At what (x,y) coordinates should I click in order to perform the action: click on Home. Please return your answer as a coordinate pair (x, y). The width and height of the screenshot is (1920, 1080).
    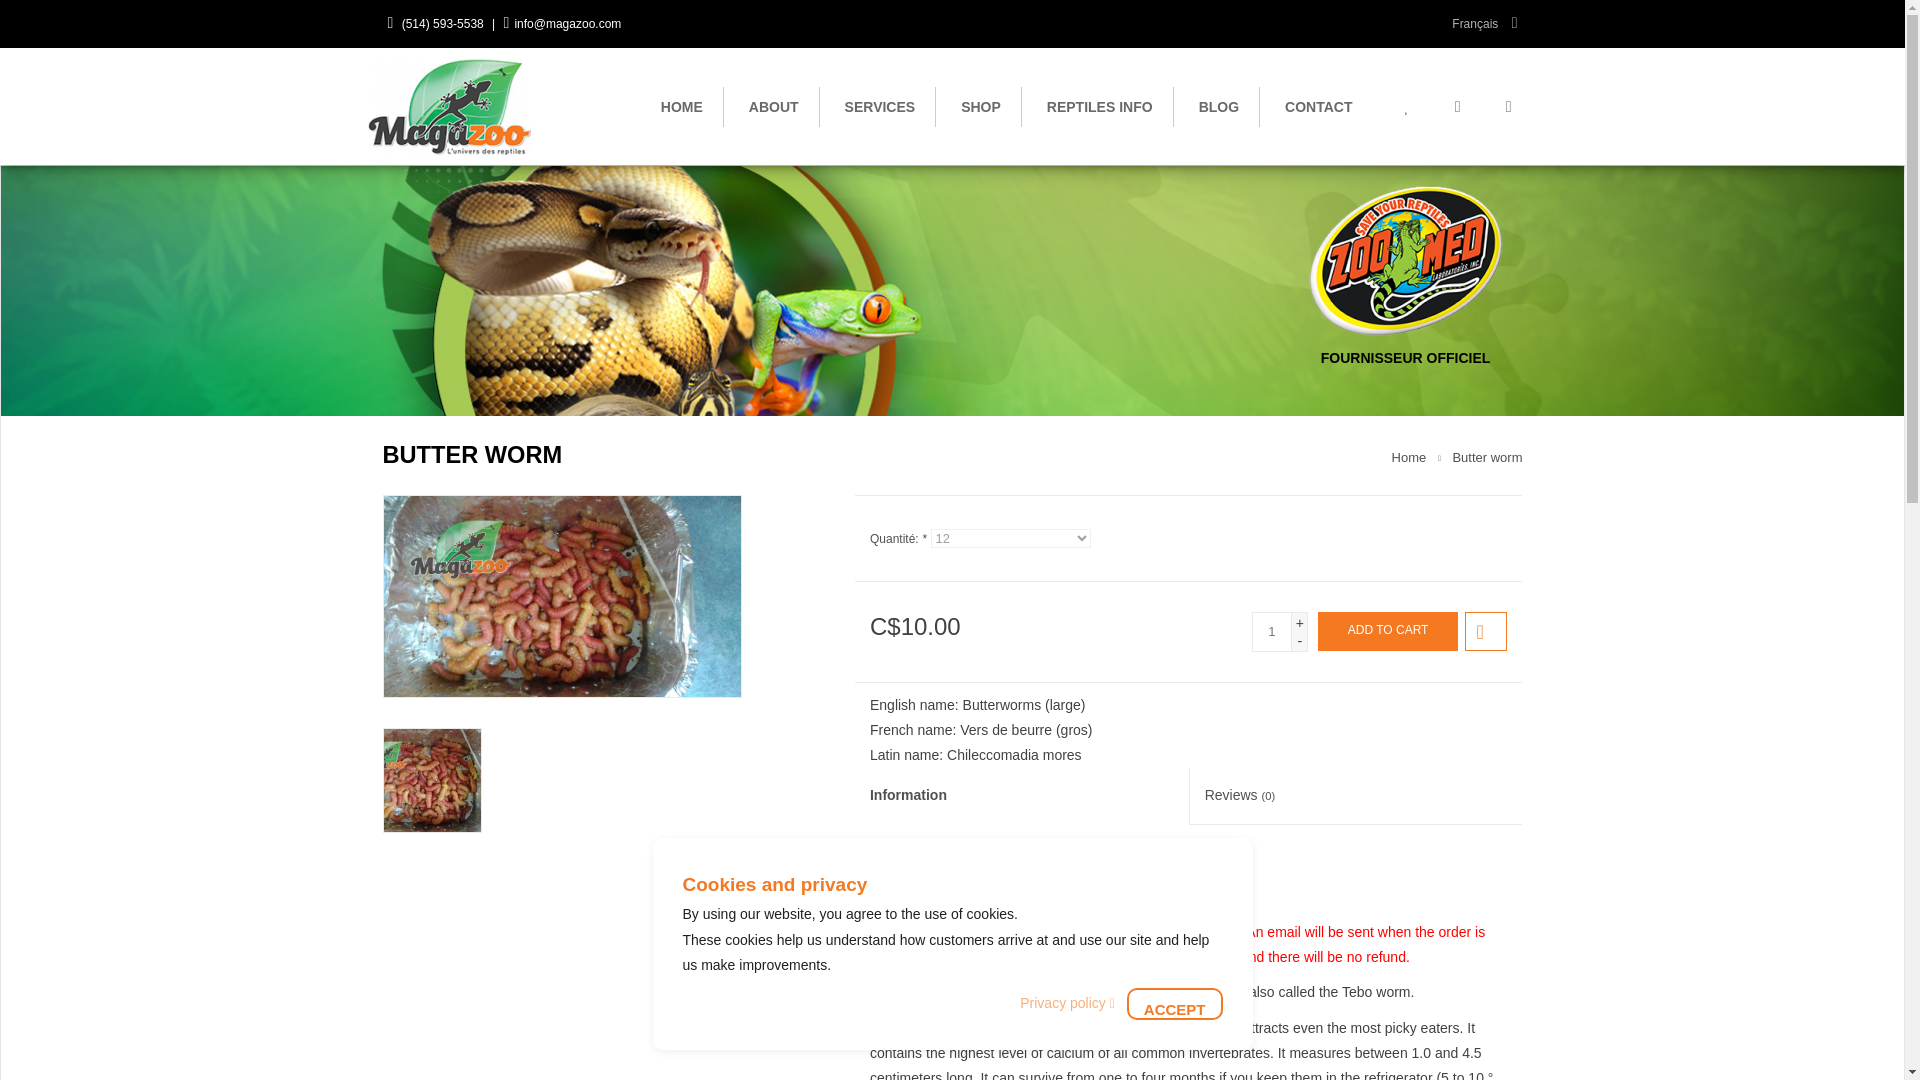
    Looking at the image, I should click on (1409, 458).